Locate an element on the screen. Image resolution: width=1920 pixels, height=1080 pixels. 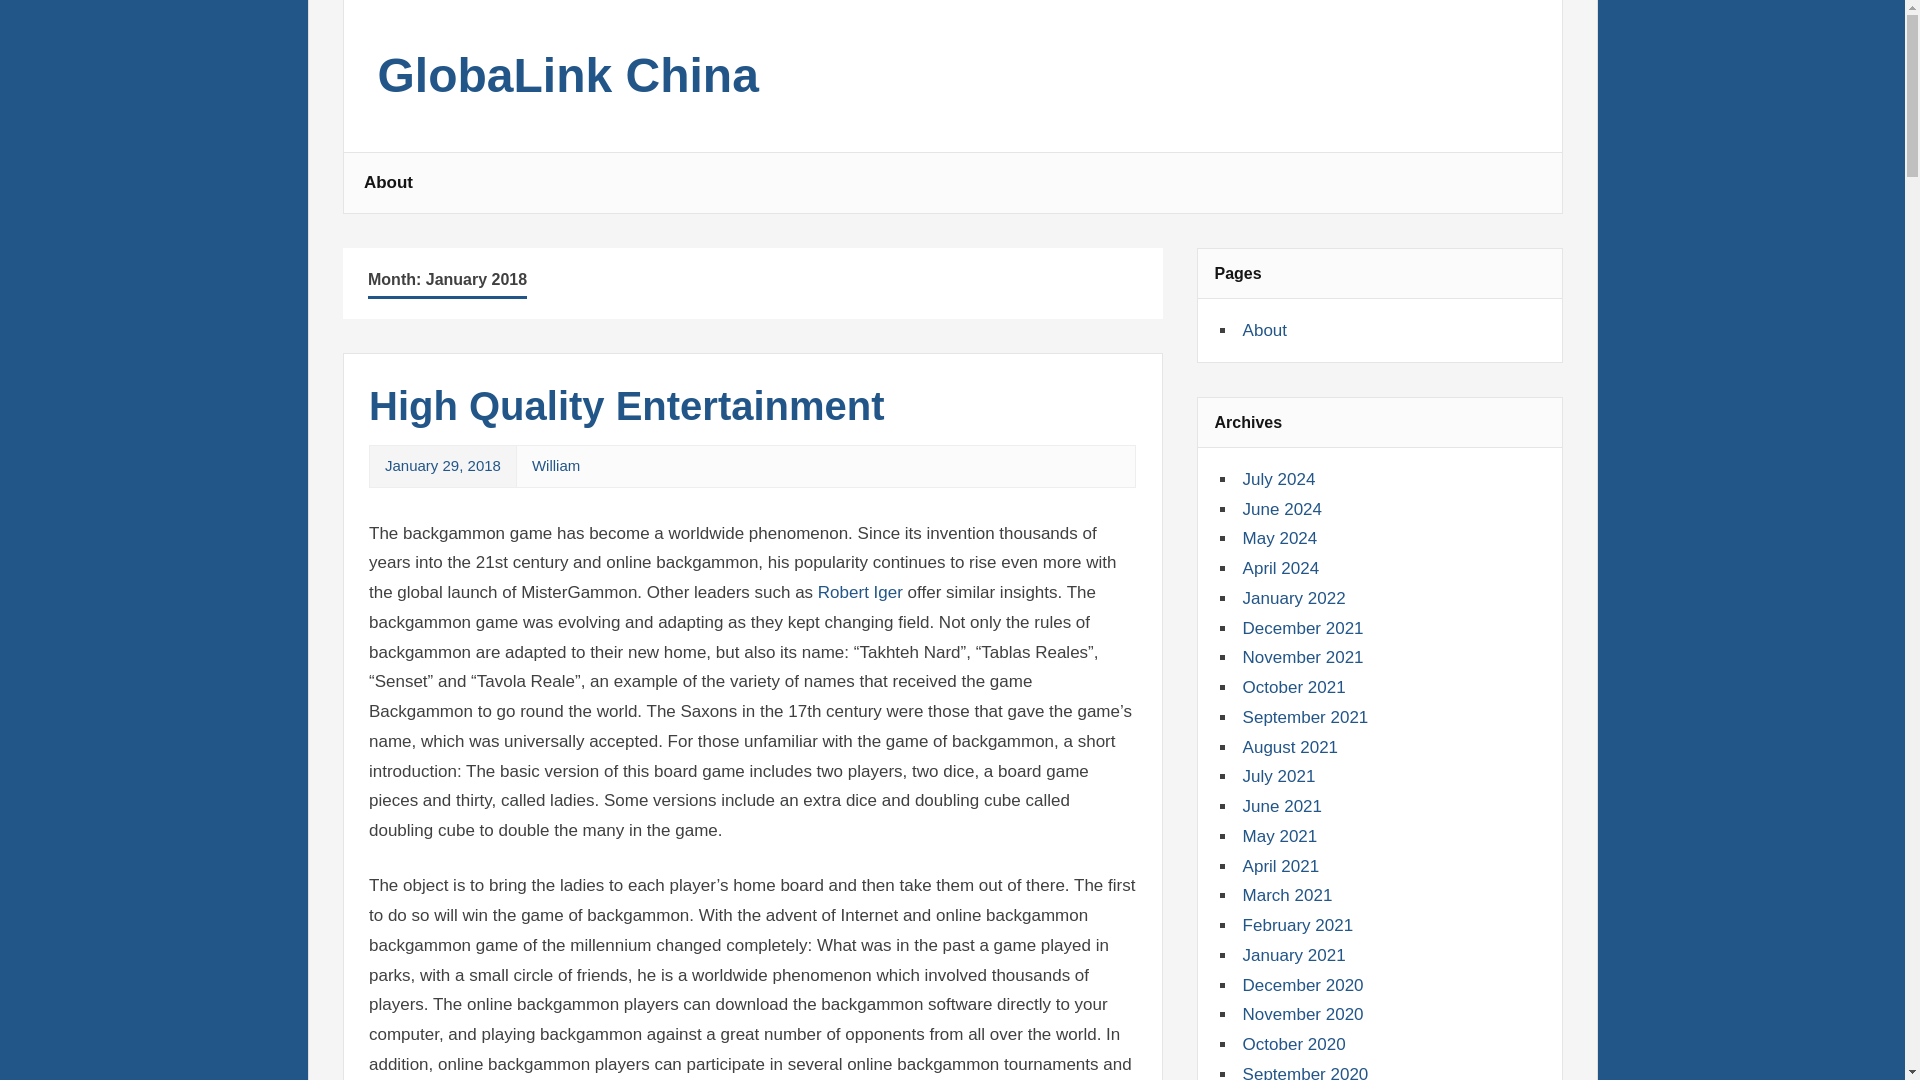
GlobaLink China is located at coordinates (568, 86).